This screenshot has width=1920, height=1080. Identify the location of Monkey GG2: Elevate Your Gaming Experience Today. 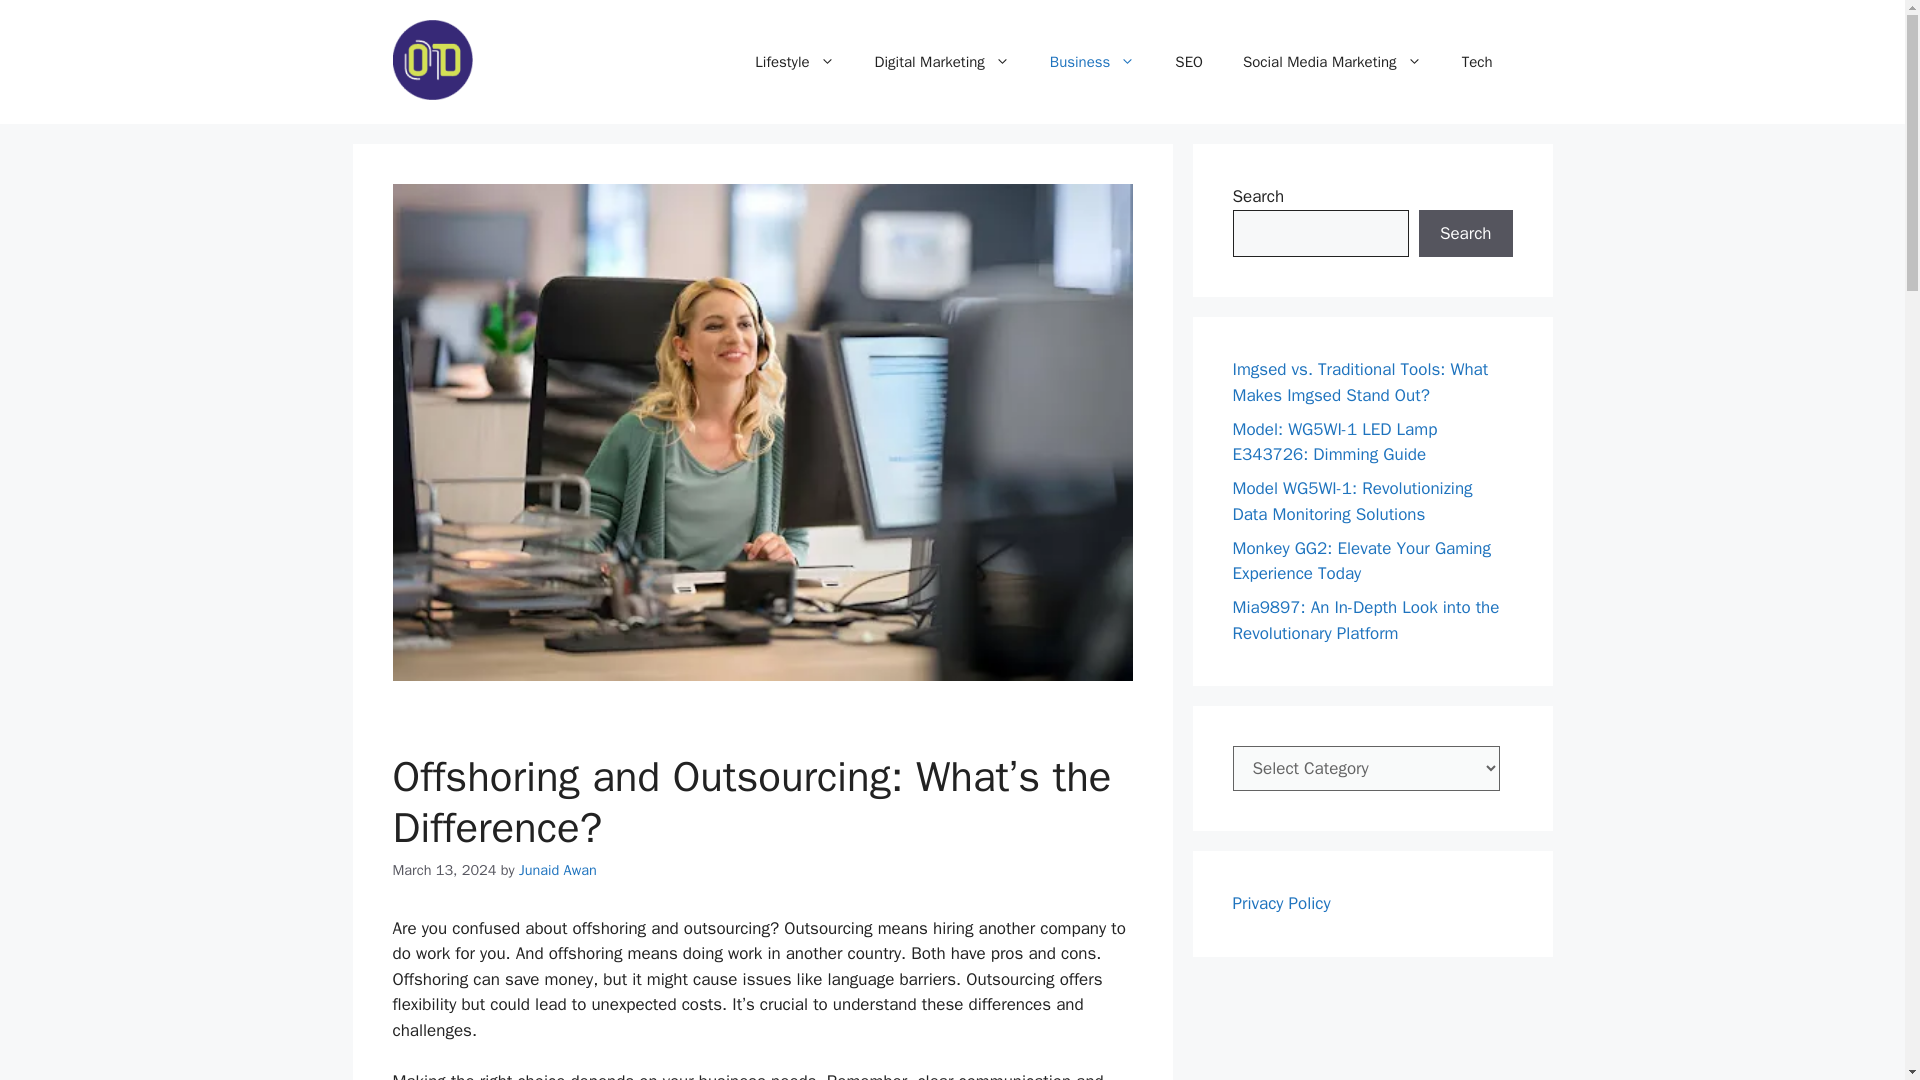
(1360, 561).